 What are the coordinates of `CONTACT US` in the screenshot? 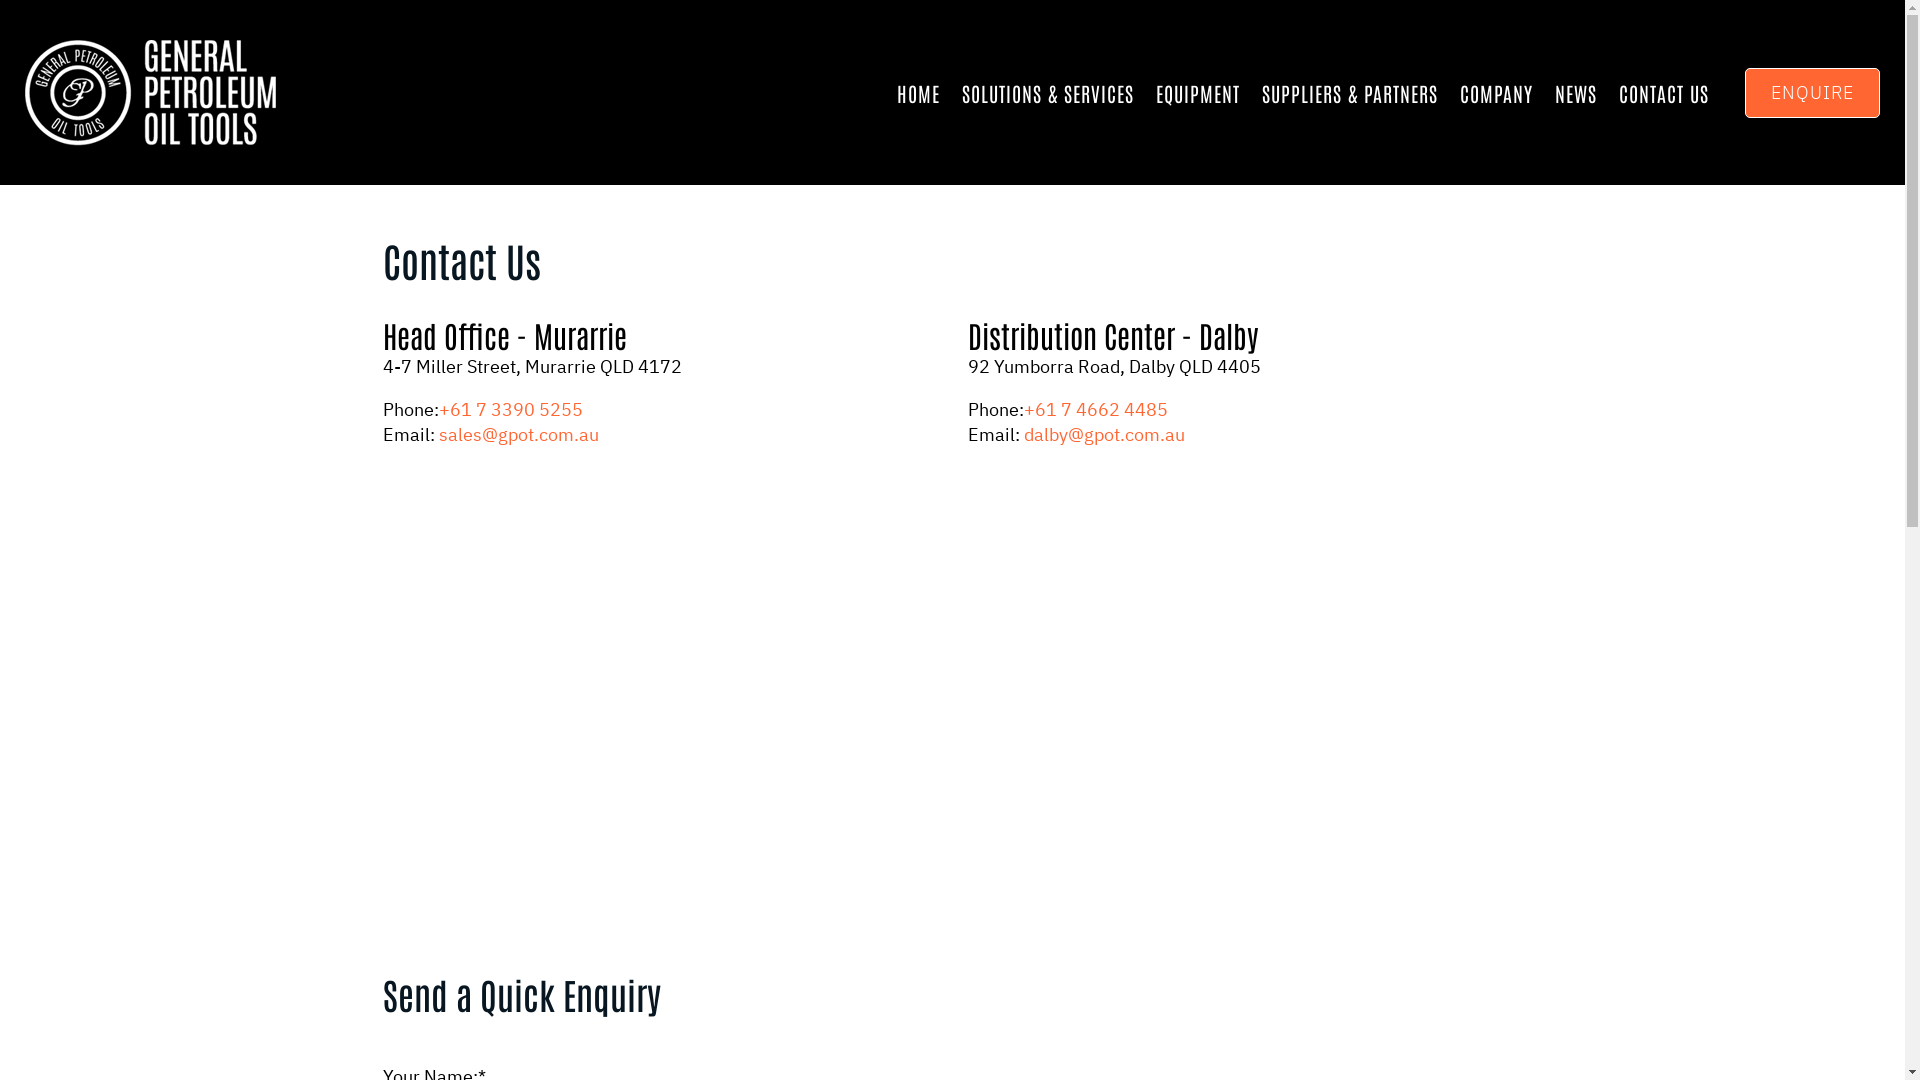 It's located at (1664, 93).